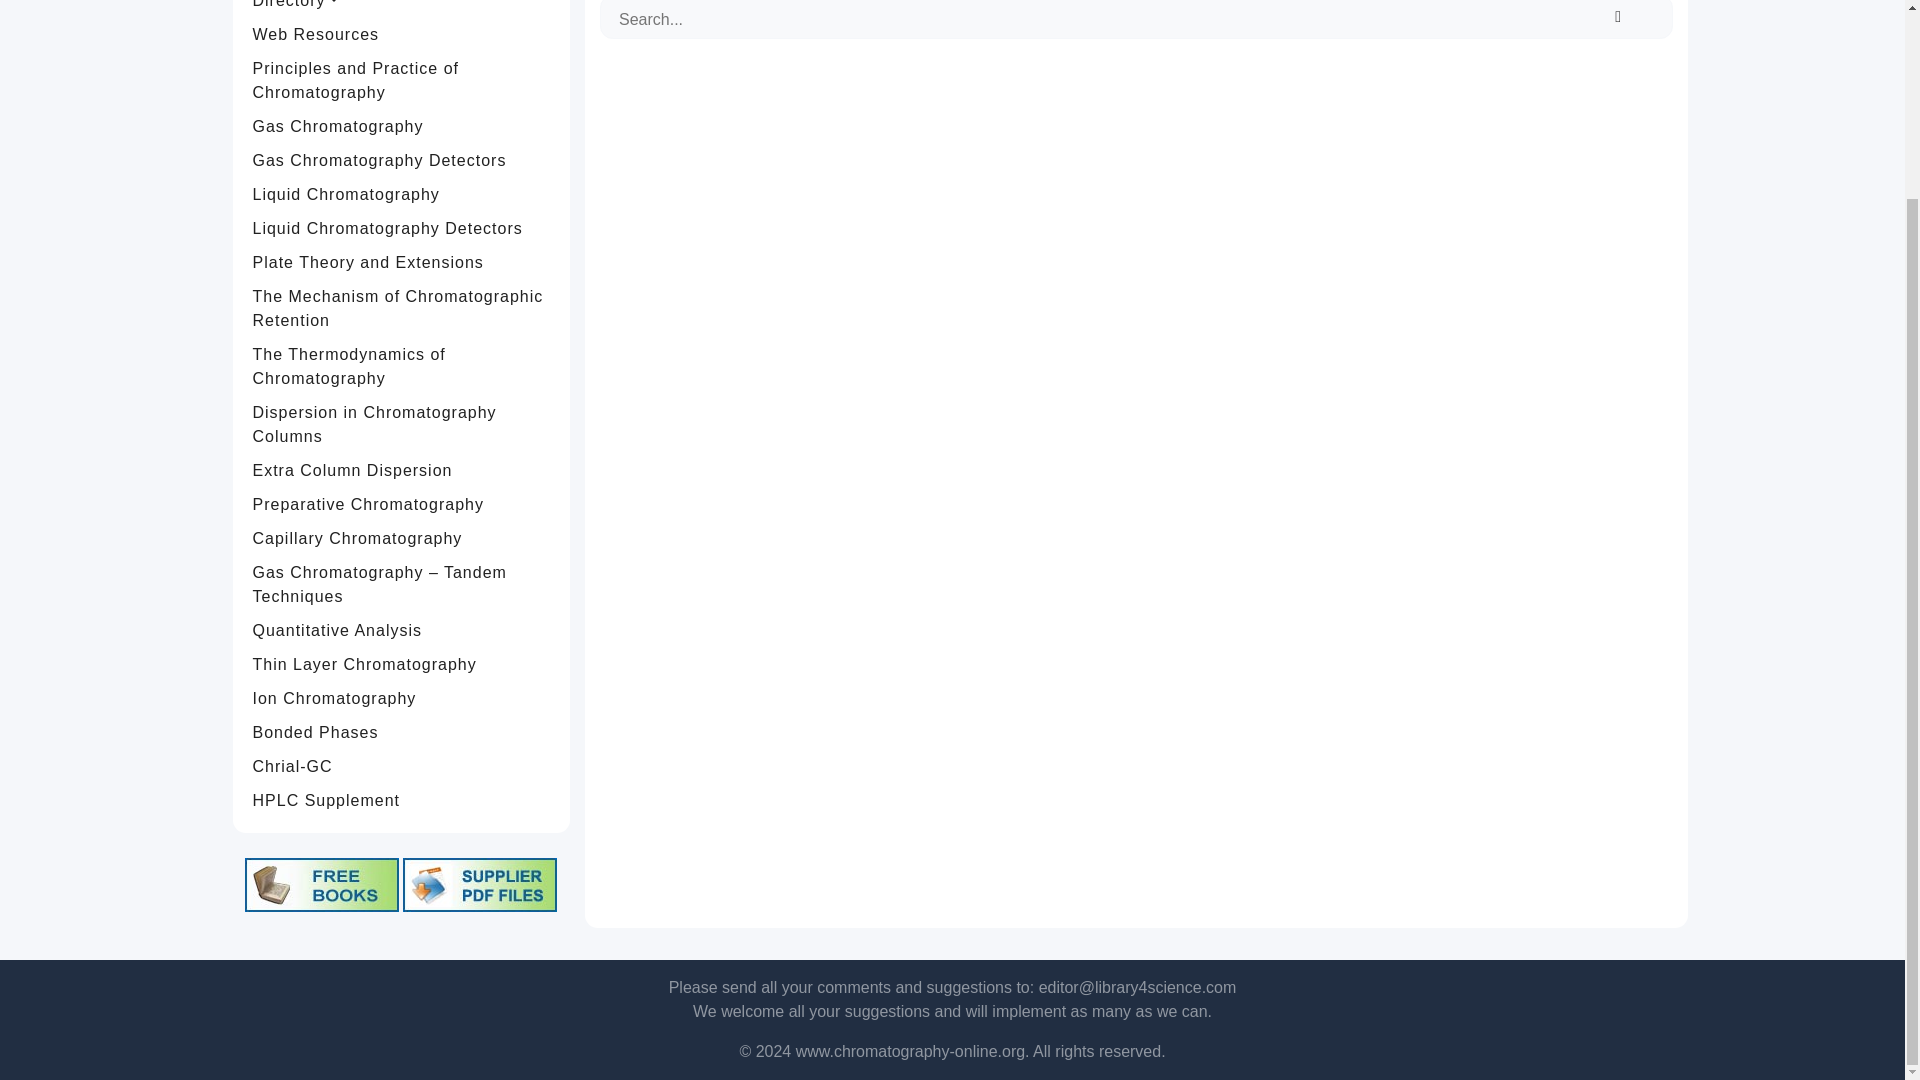 This screenshot has width=1920, height=1080. What do you see at coordinates (402, 126) in the screenshot?
I see `Gas Chromatography` at bounding box center [402, 126].